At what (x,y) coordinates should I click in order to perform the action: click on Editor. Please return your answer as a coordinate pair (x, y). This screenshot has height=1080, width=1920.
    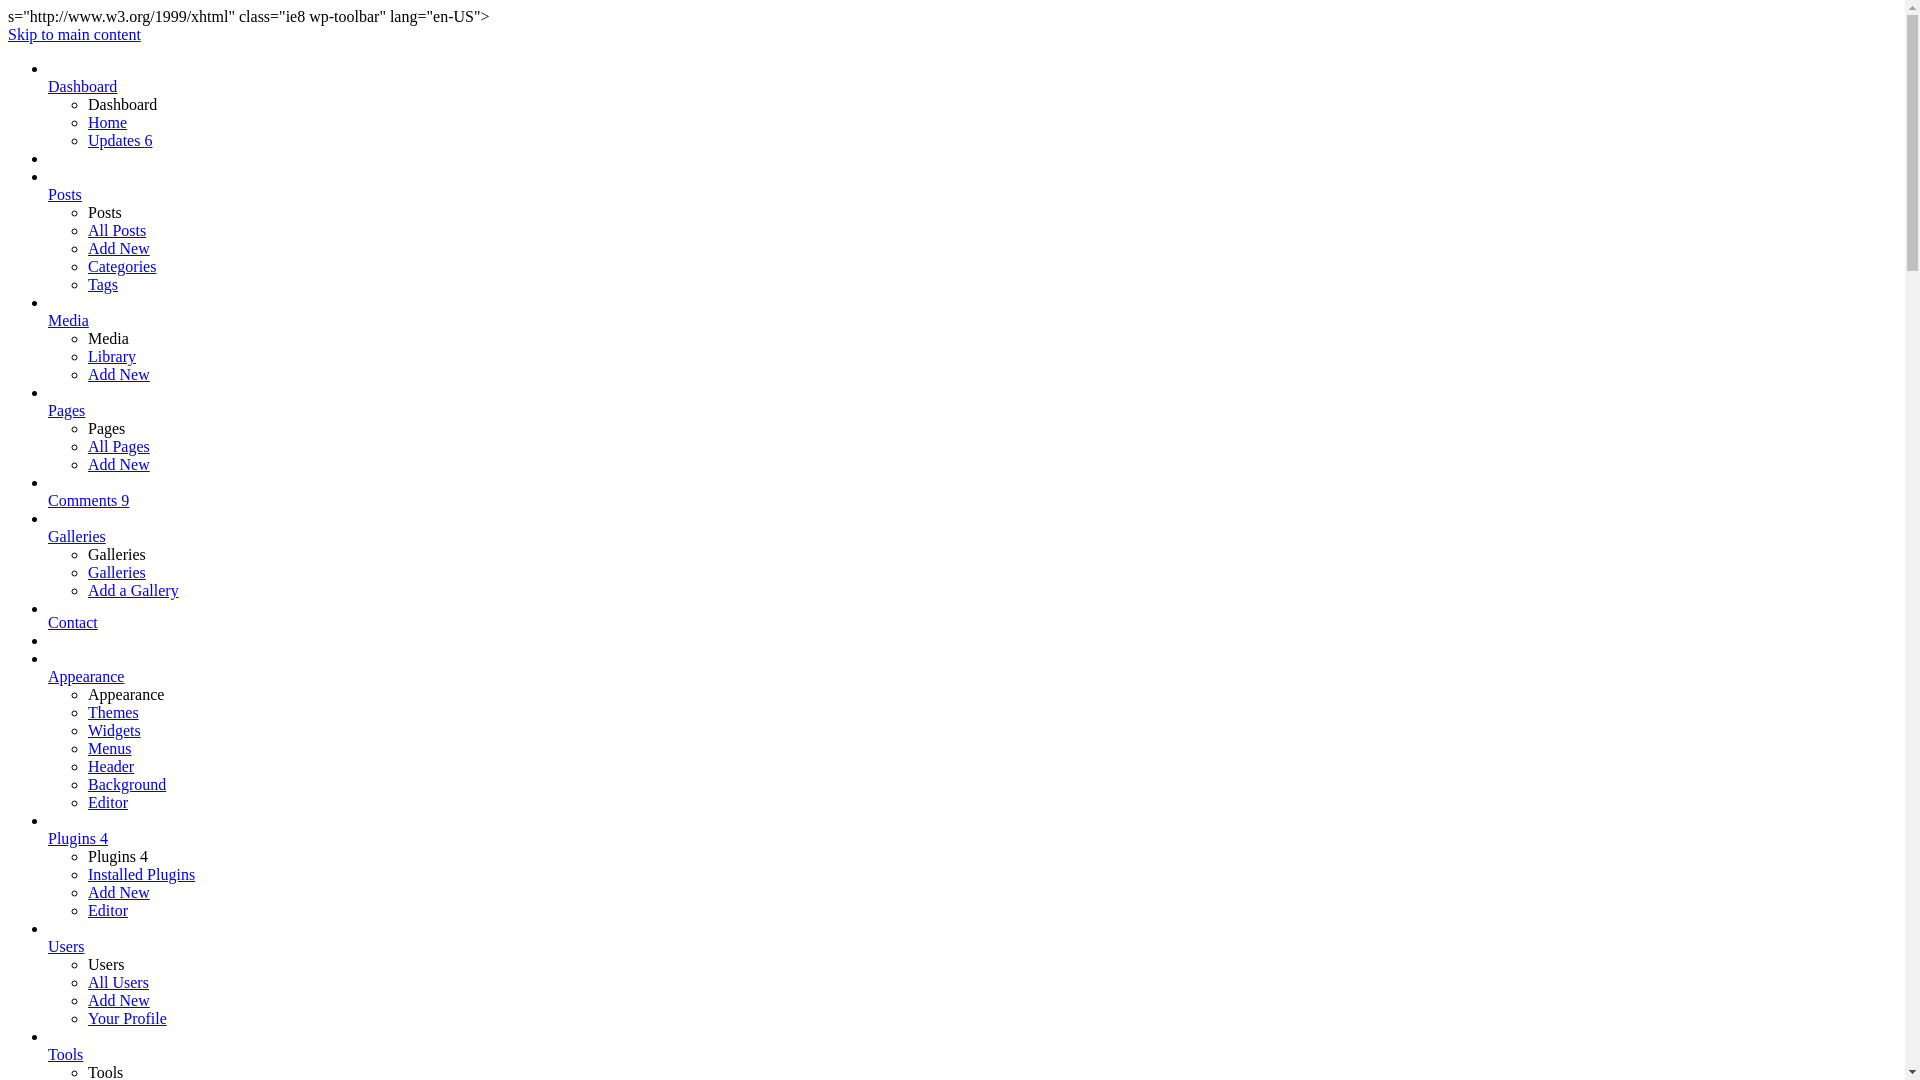
    Looking at the image, I should click on (108, 910).